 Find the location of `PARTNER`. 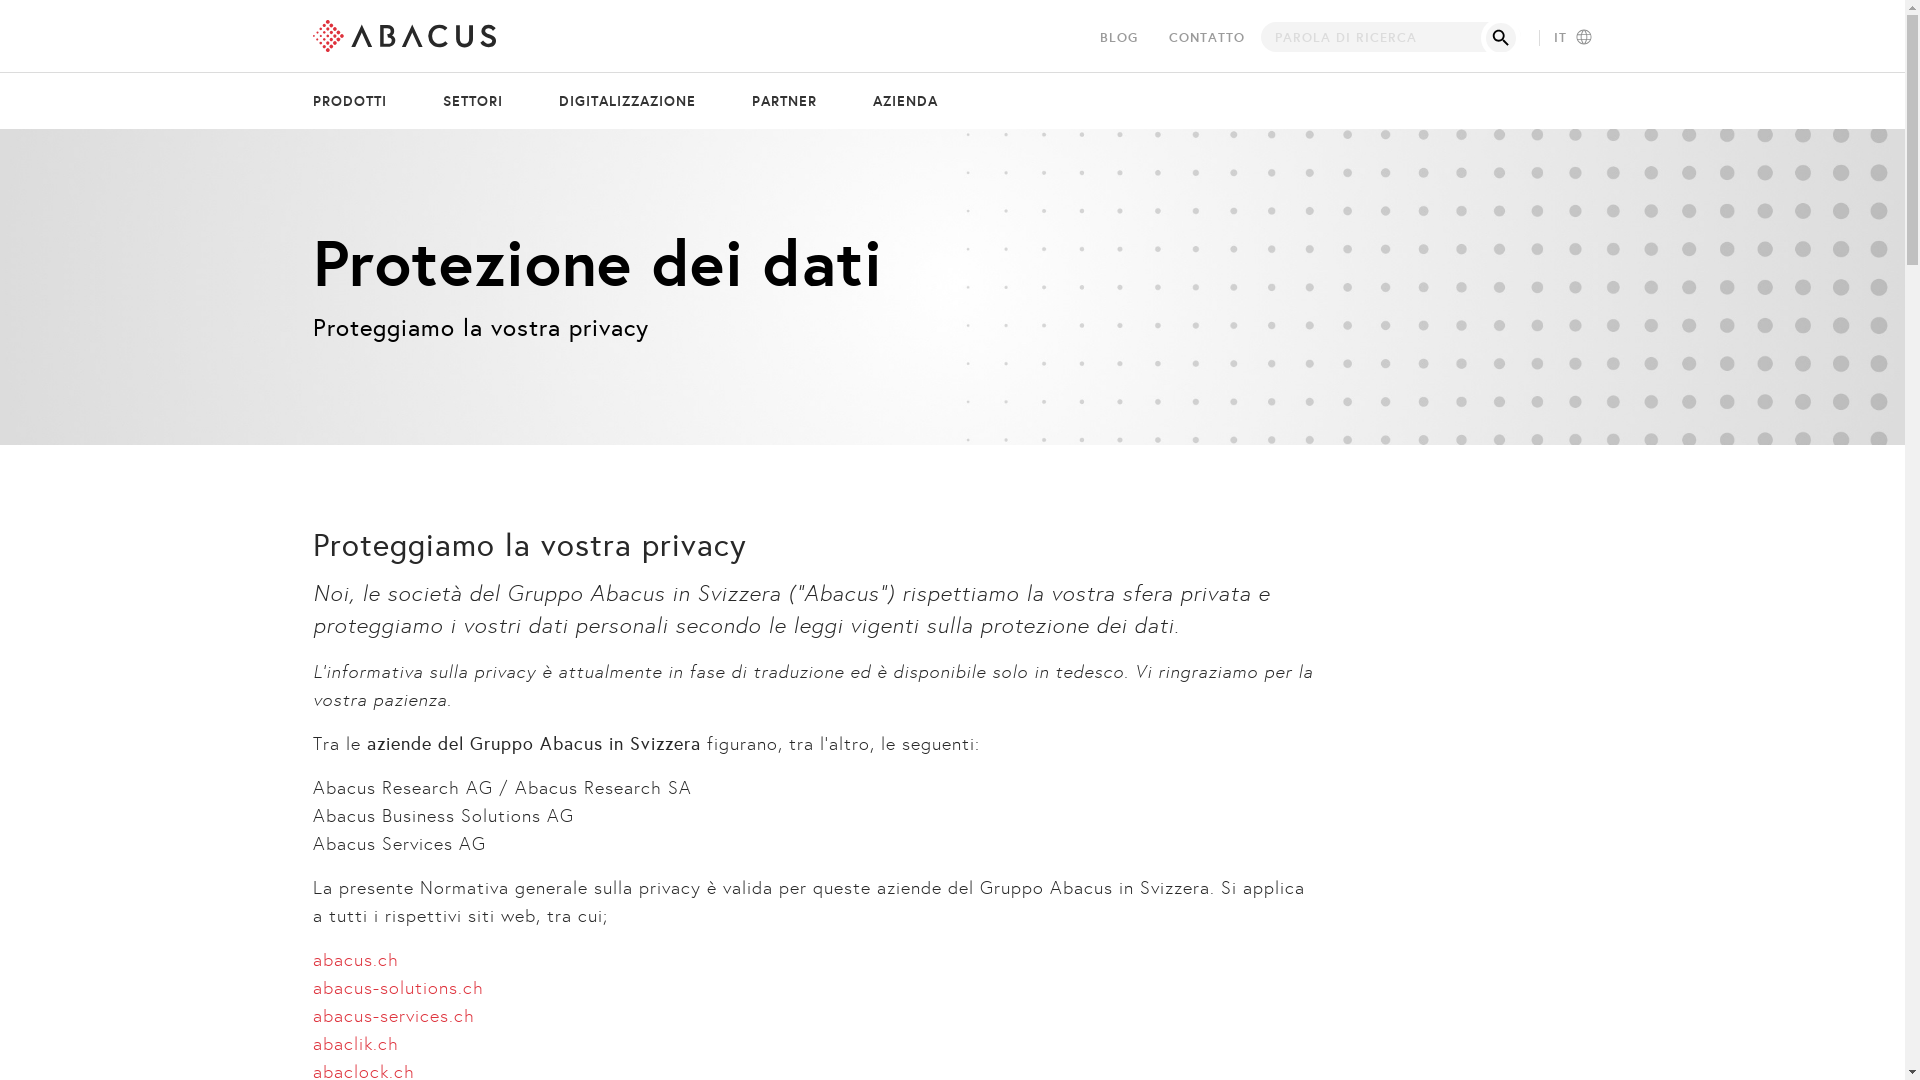

PARTNER is located at coordinates (784, 101).